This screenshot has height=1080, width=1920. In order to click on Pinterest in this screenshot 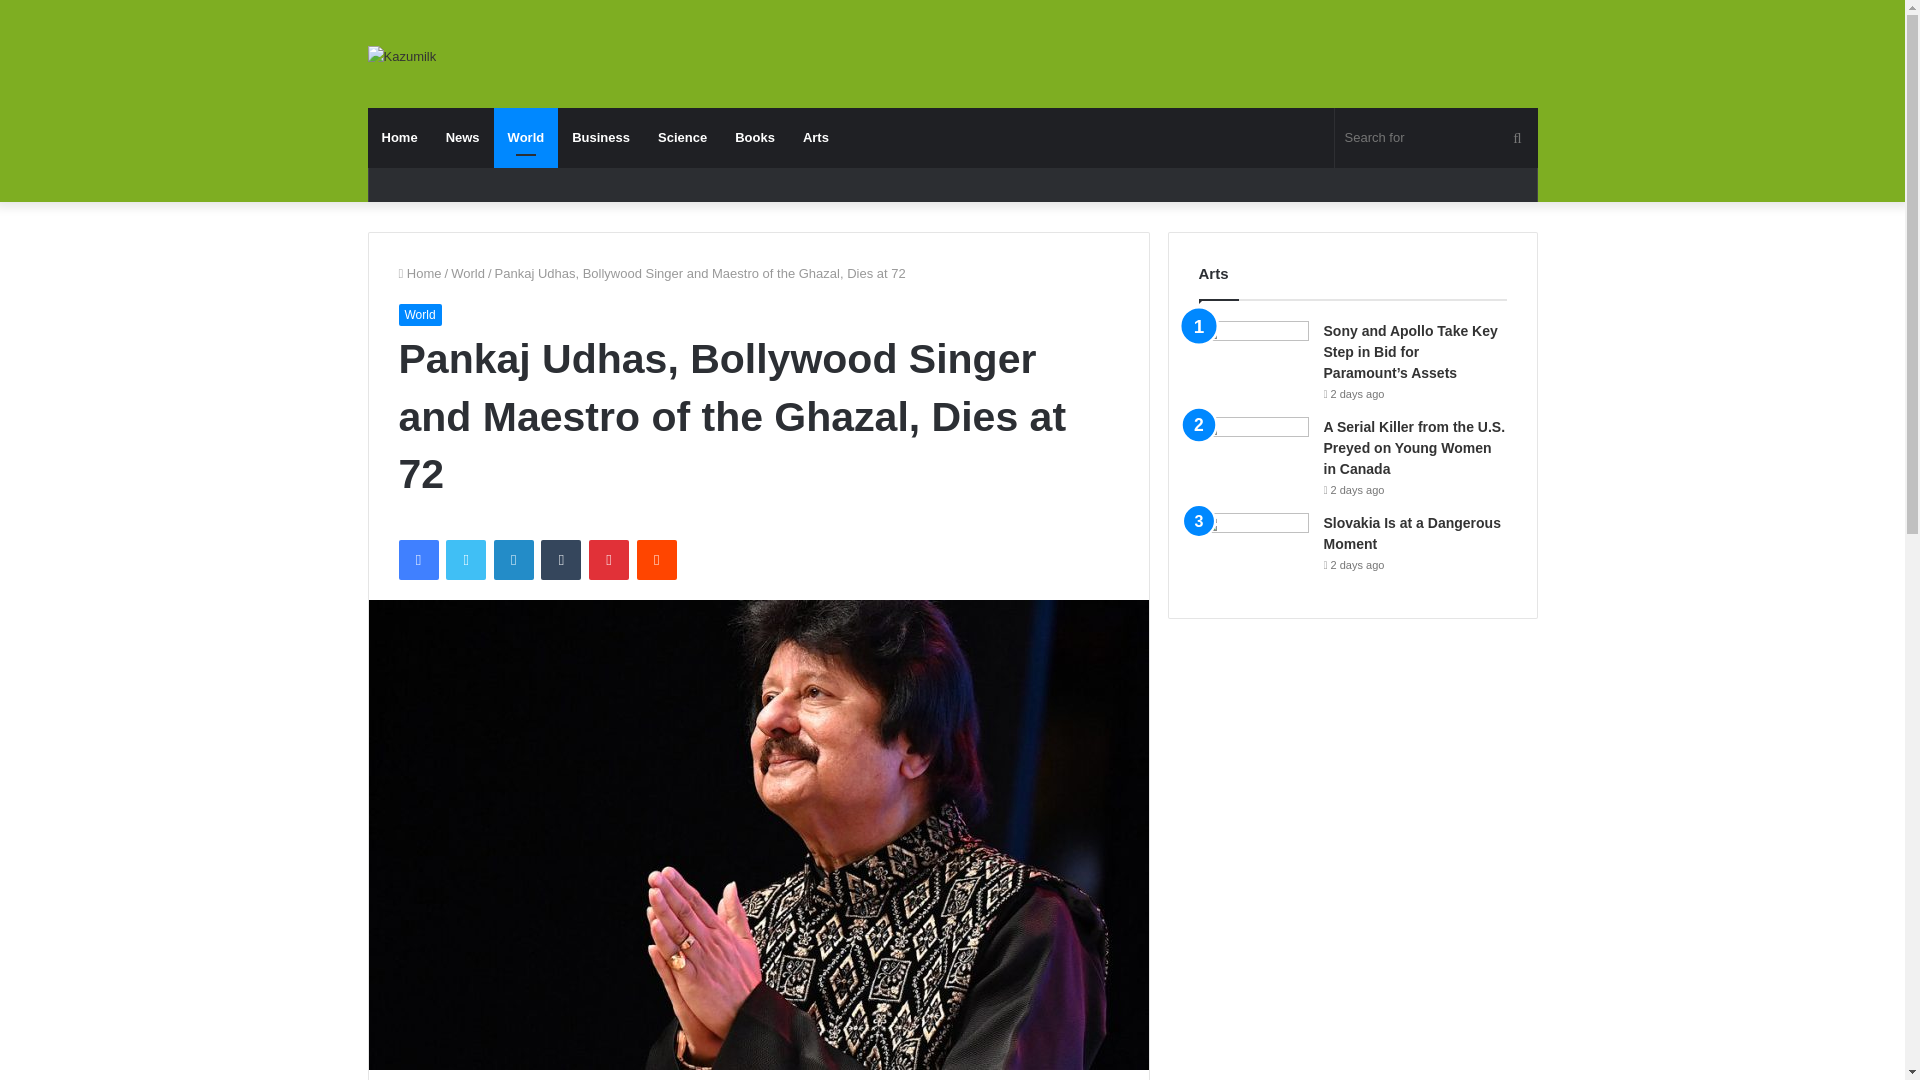, I will do `click(609, 560)`.